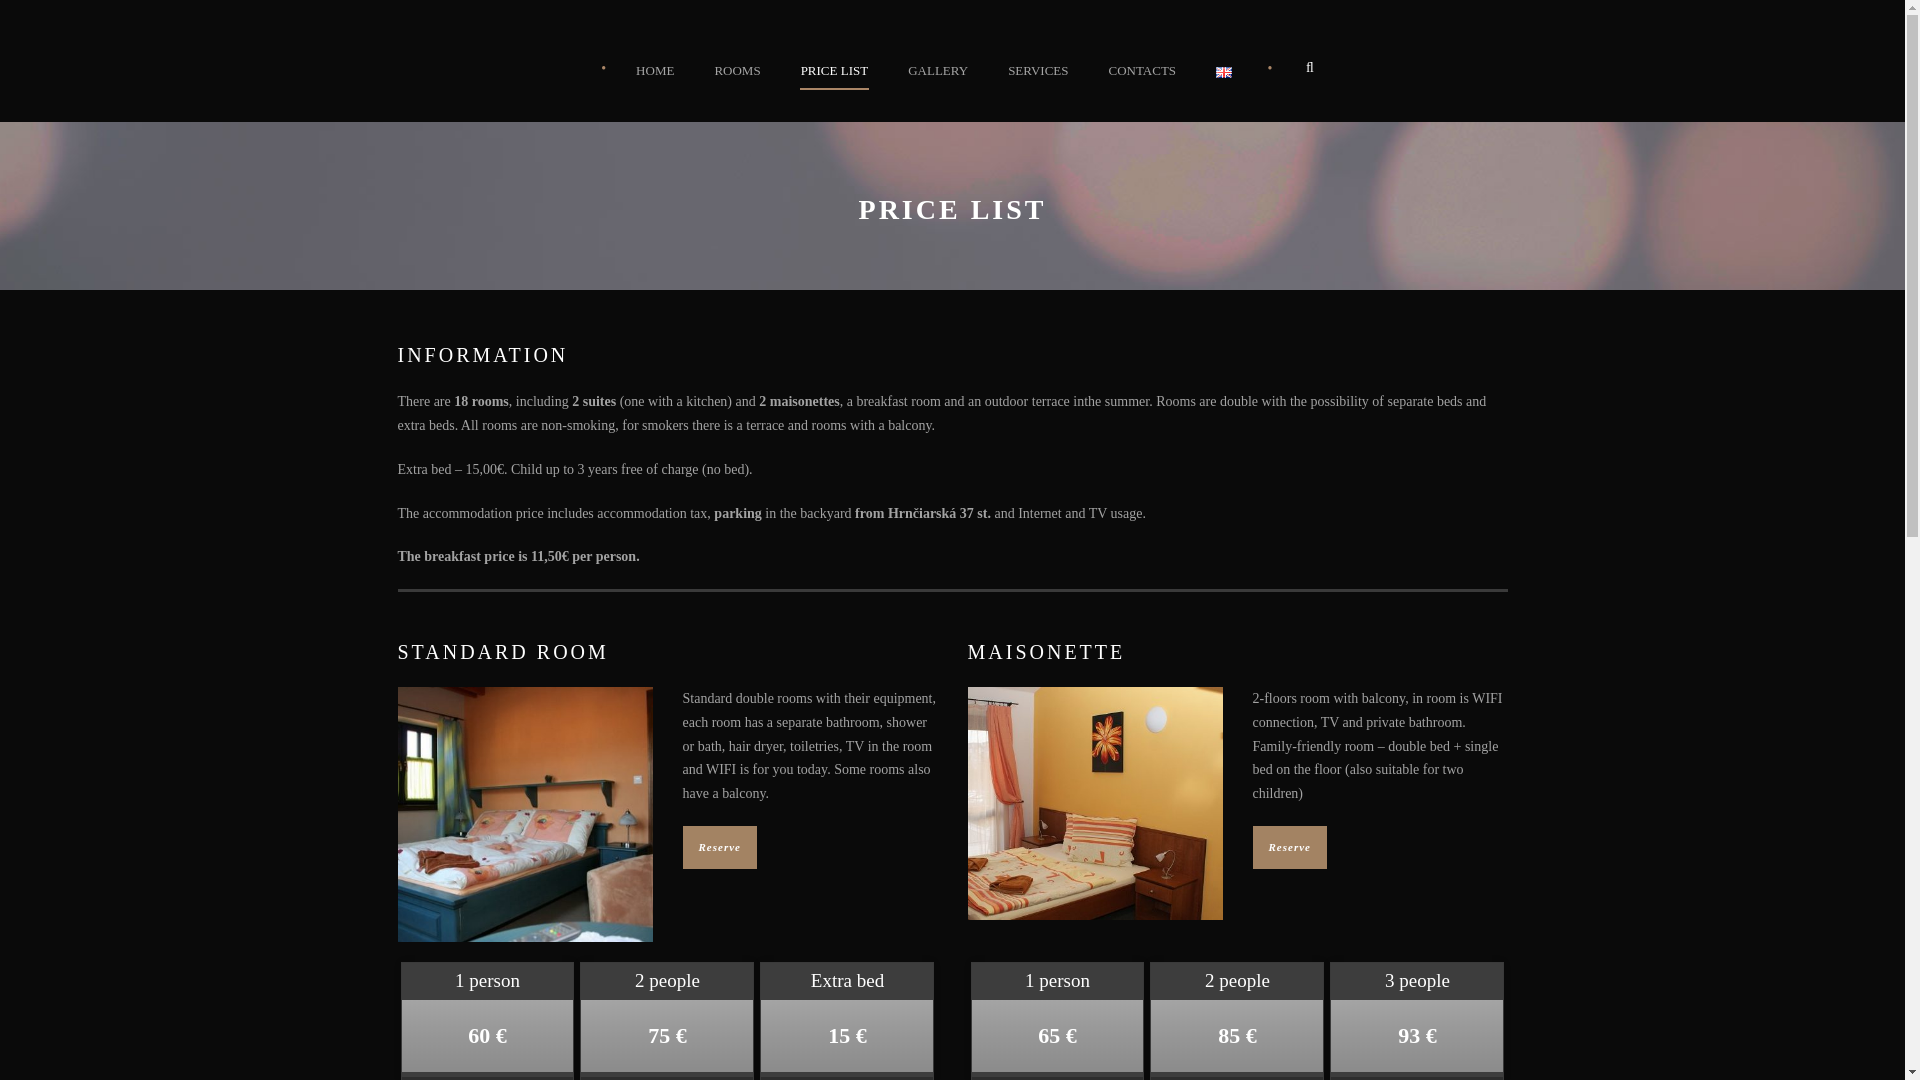 The width and height of the screenshot is (1920, 1080). Describe the element at coordinates (834, 91) in the screenshot. I see `PRICE LIST` at that location.